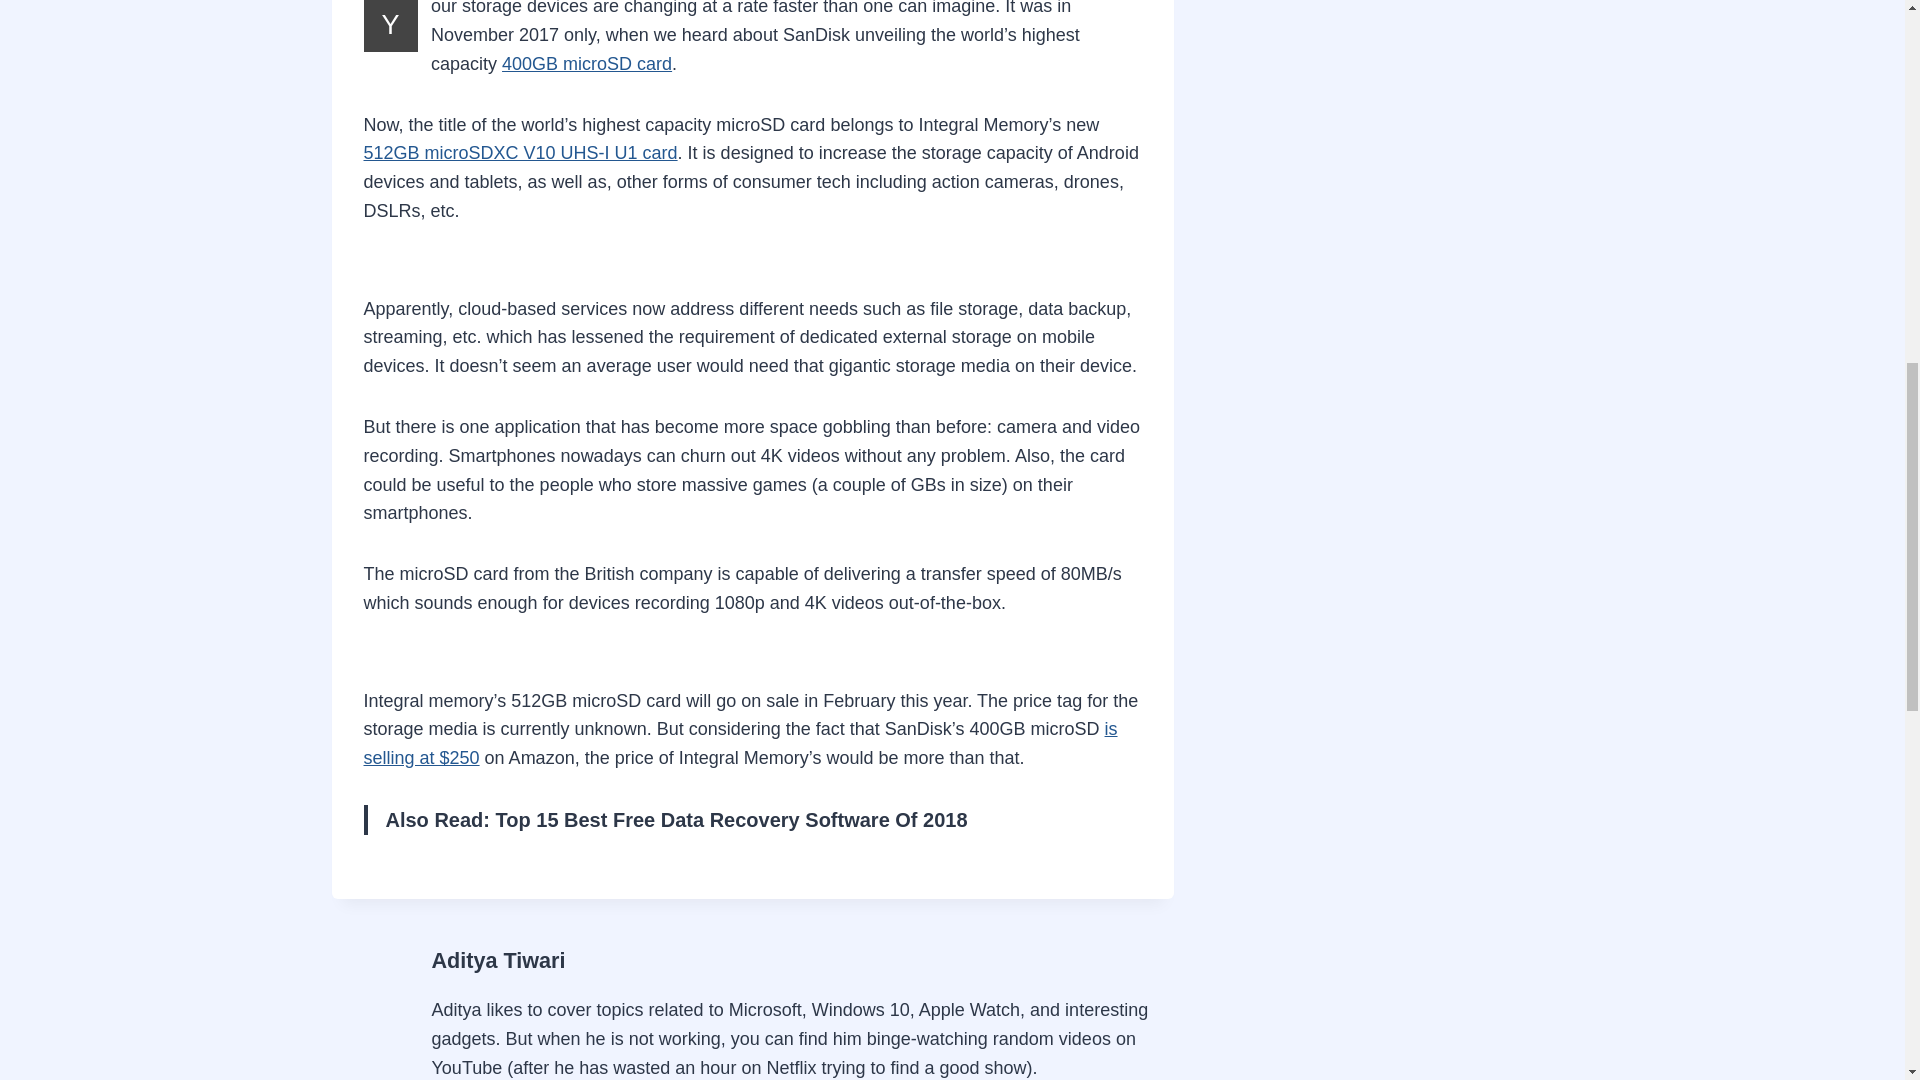 This screenshot has width=1920, height=1080. Describe the element at coordinates (731, 819) in the screenshot. I see `Top 15 Best Free Data Recovery Software Of 2018` at that location.